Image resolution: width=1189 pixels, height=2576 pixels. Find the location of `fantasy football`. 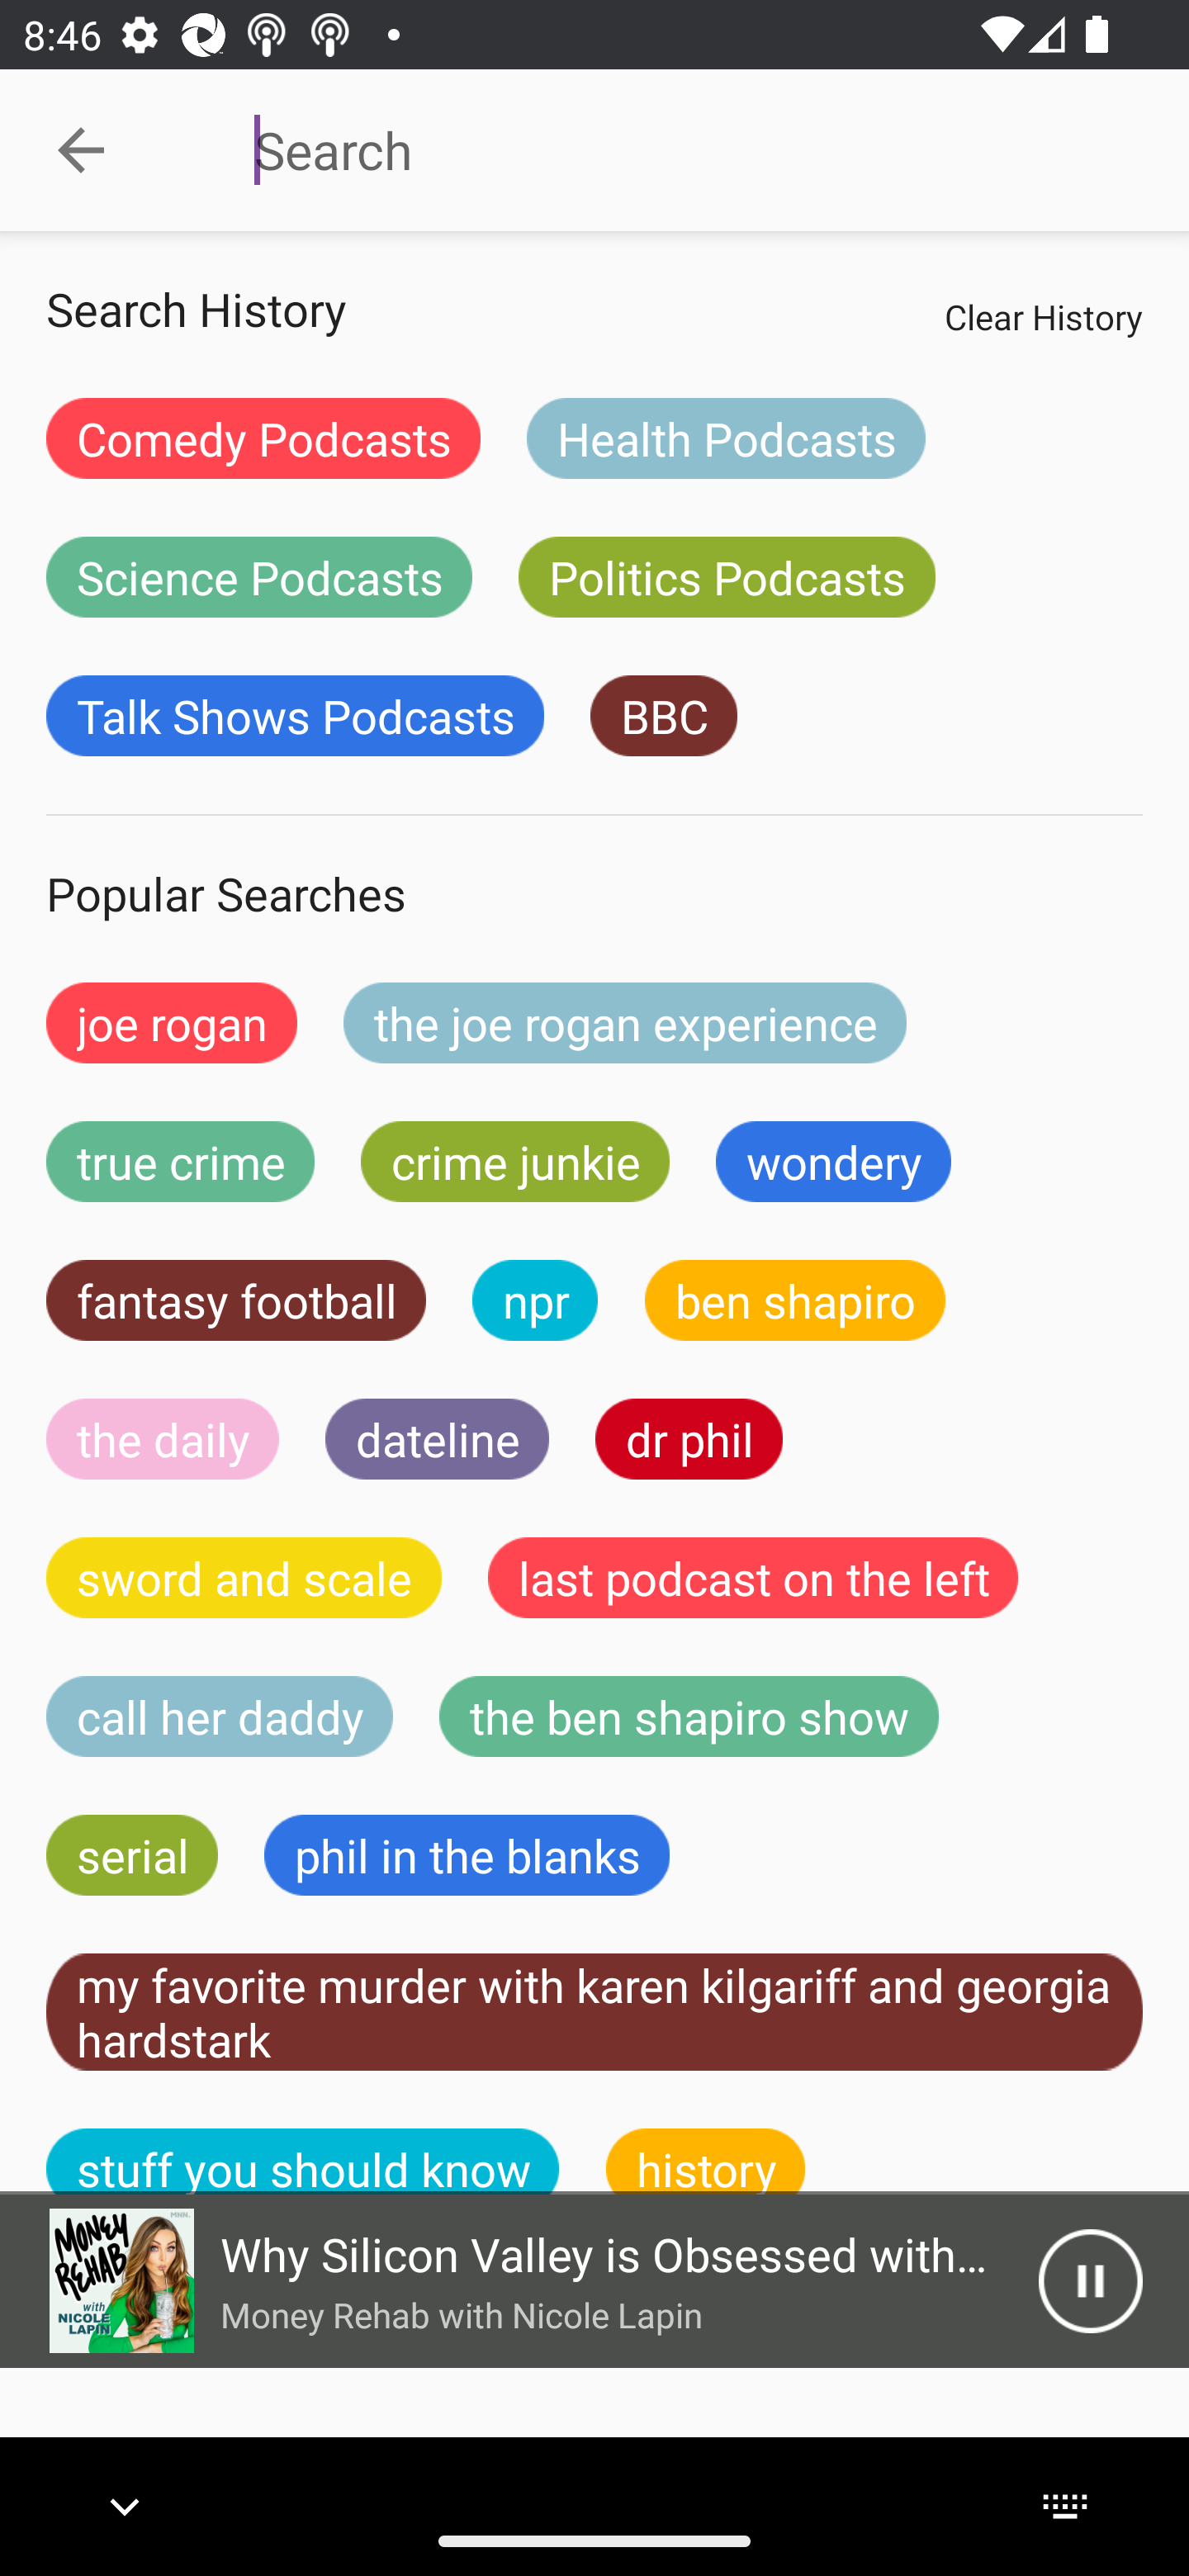

fantasy football is located at coordinates (236, 1300).